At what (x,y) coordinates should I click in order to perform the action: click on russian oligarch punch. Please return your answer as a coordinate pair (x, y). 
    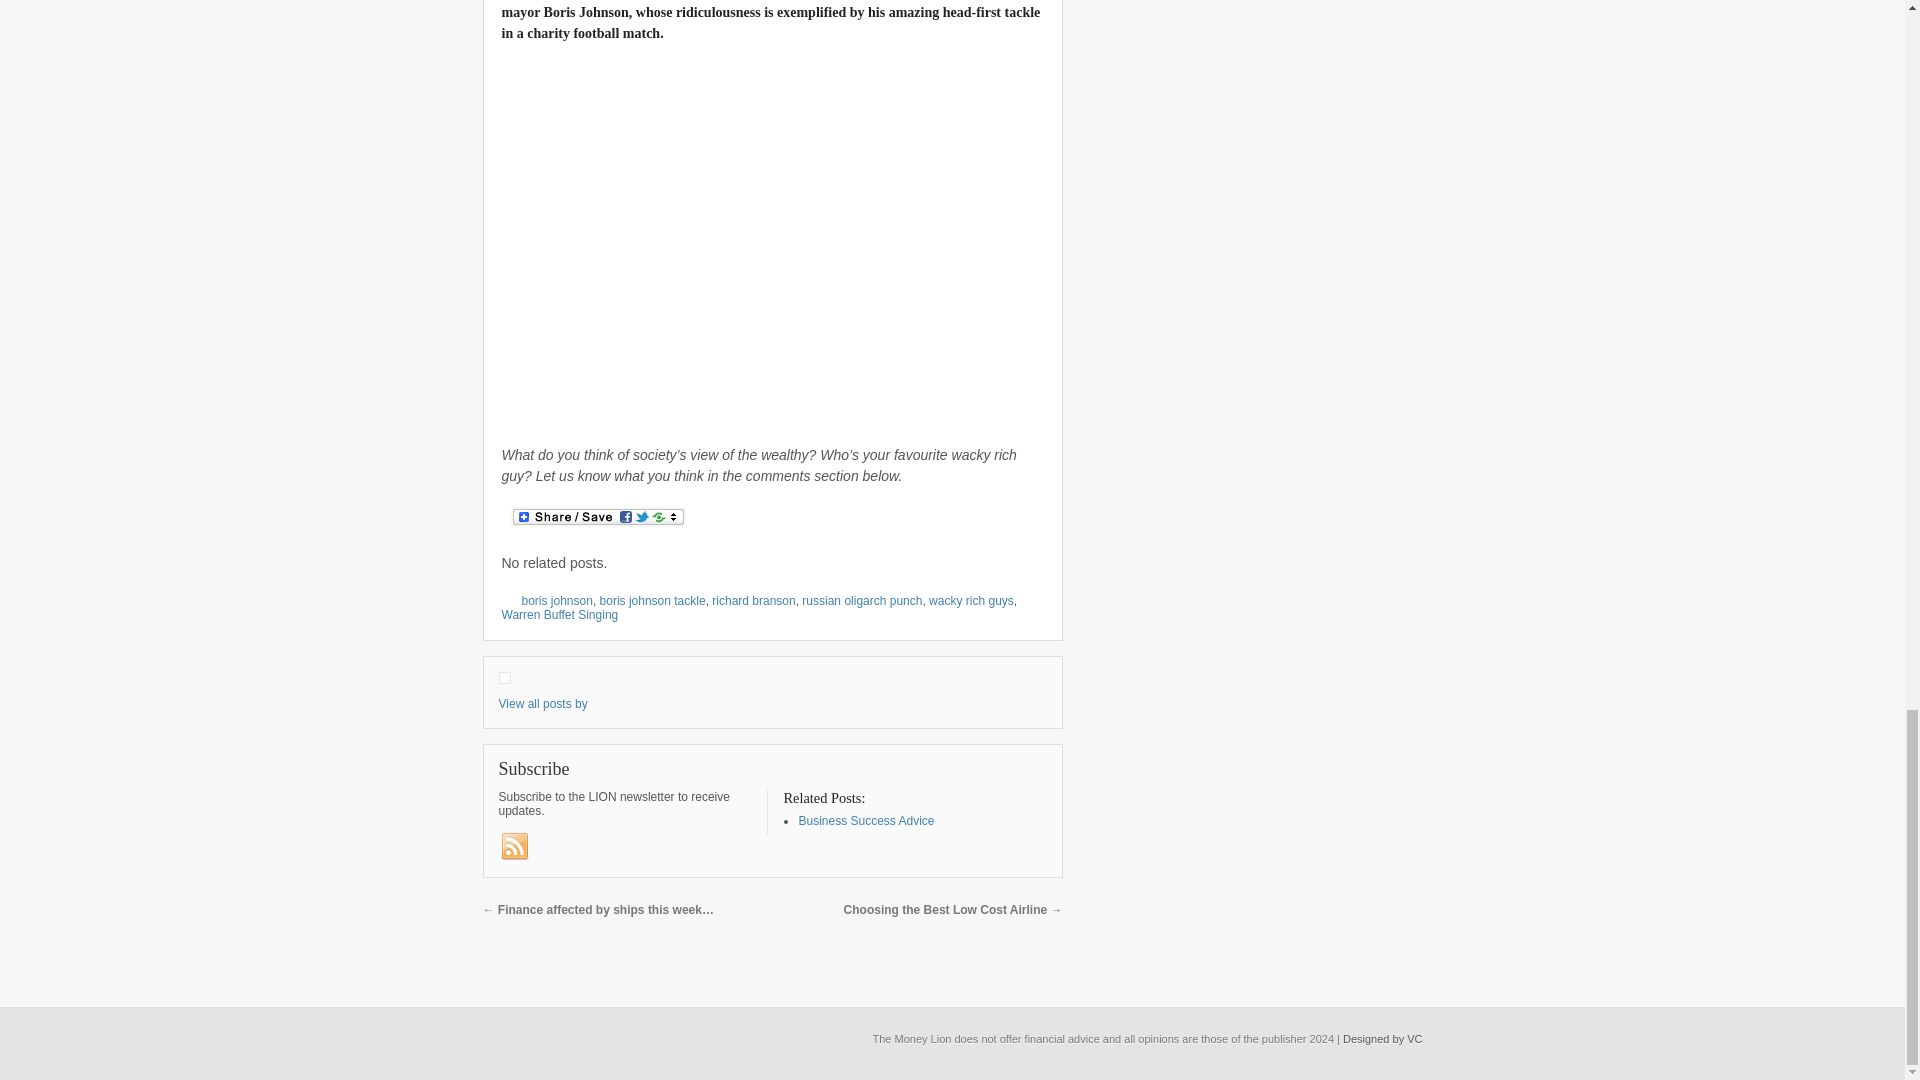
    Looking at the image, I should click on (862, 601).